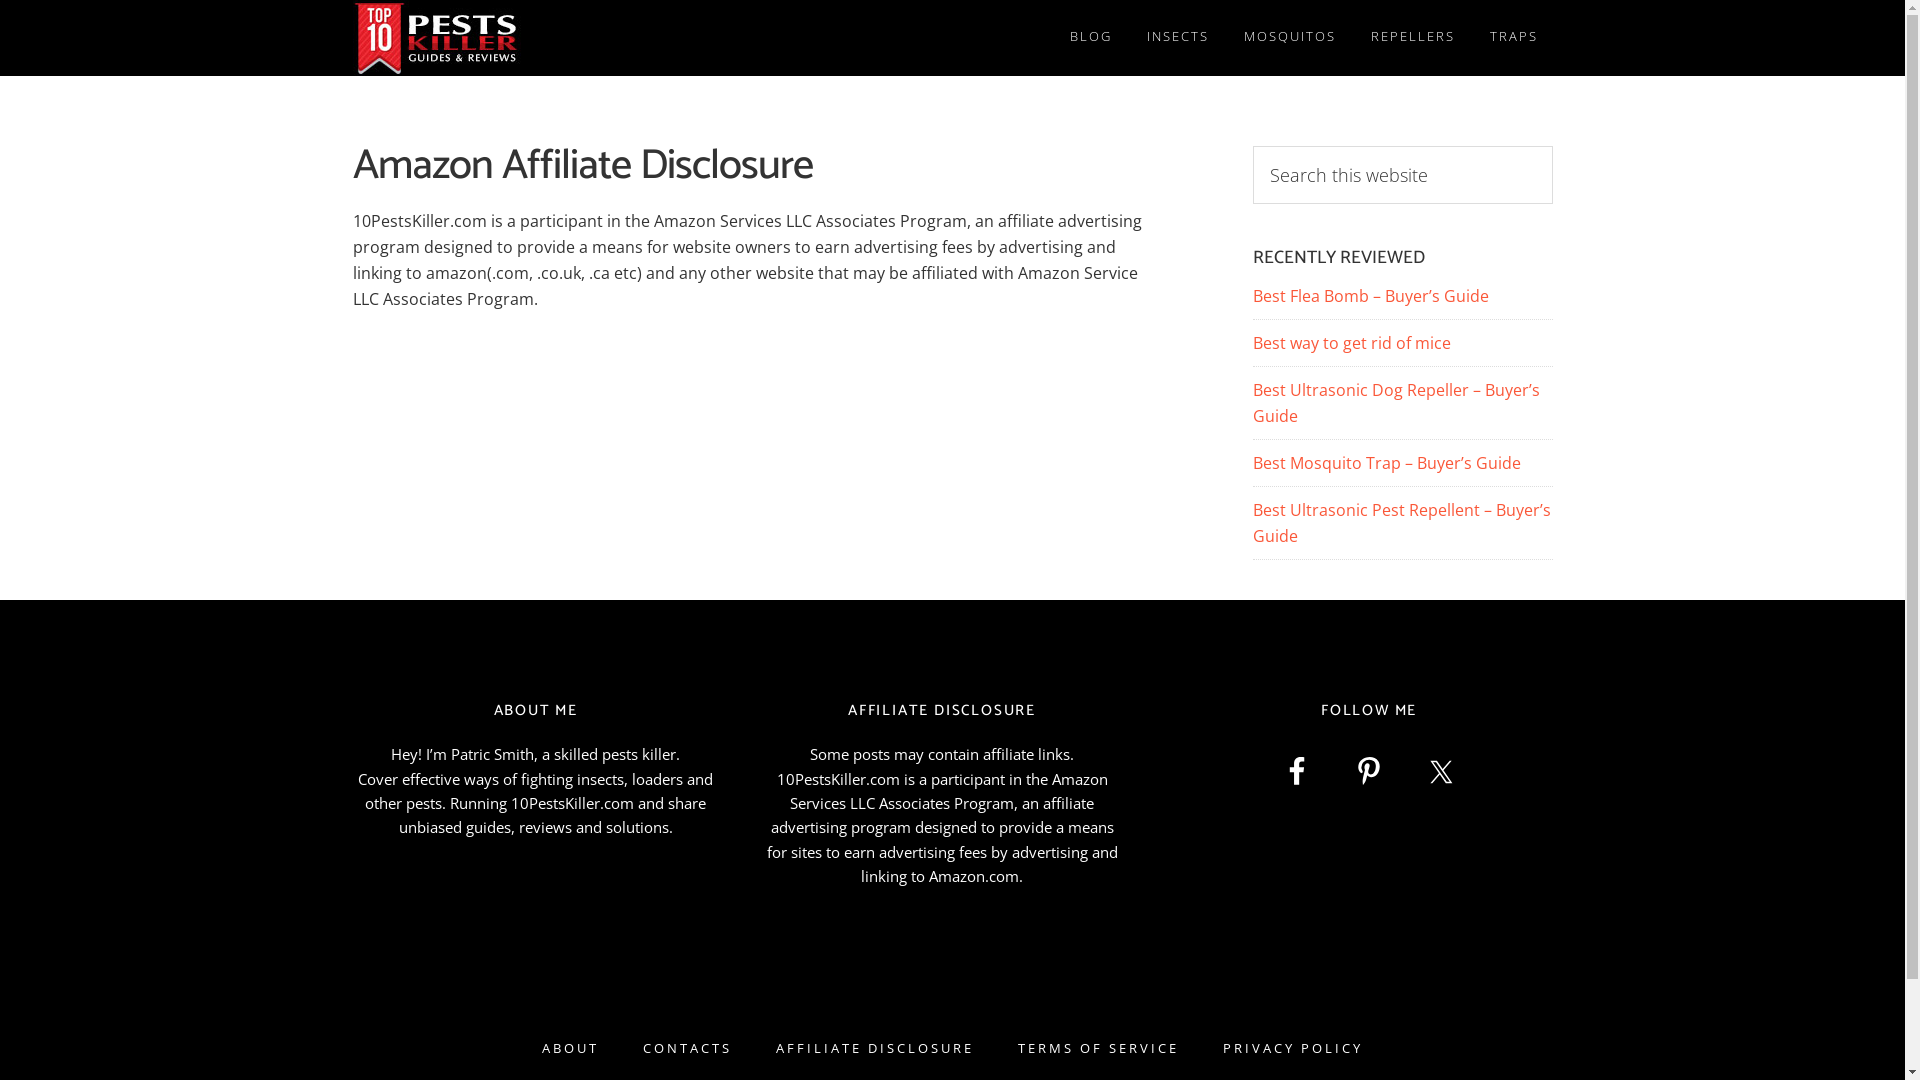 The height and width of the screenshot is (1080, 1920). Describe the element at coordinates (1090, 36) in the screenshot. I see `BLOG` at that location.